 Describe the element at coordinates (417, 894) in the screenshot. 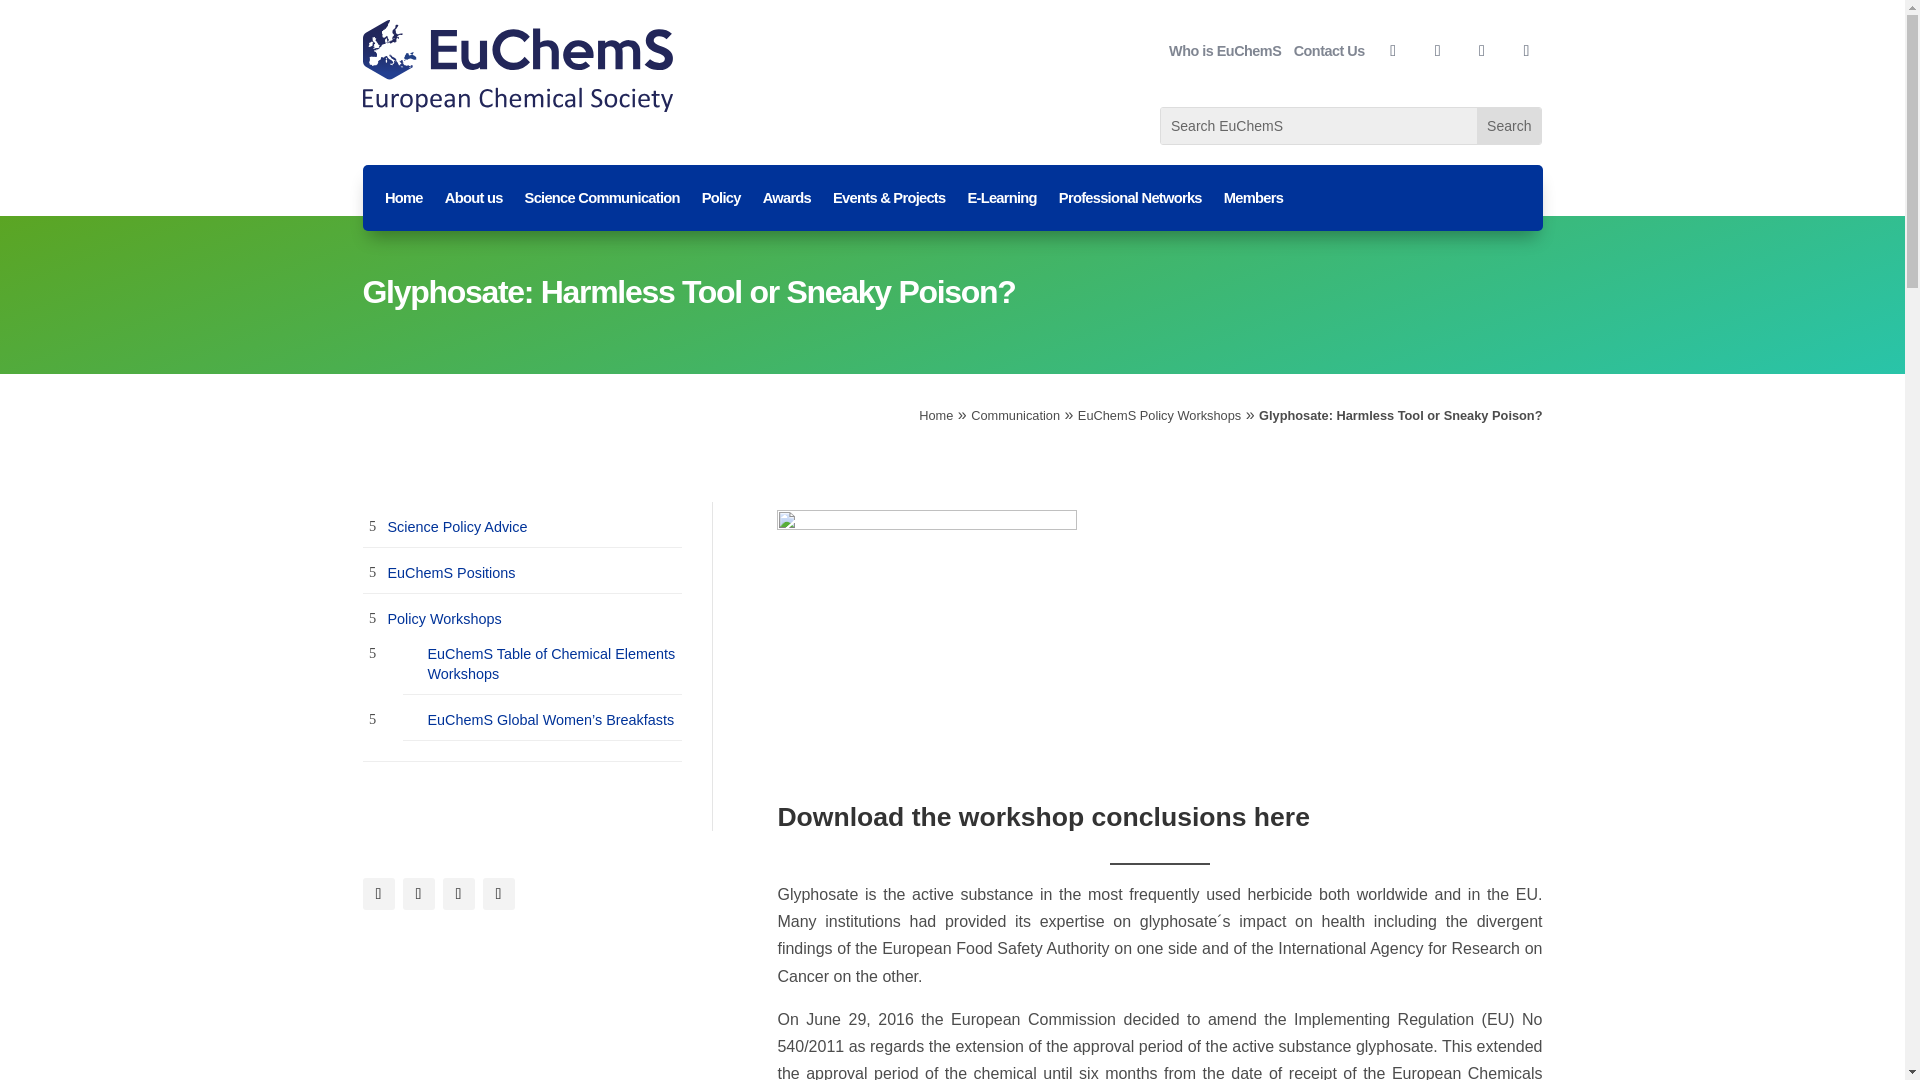

I see `Follow on X` at that location.